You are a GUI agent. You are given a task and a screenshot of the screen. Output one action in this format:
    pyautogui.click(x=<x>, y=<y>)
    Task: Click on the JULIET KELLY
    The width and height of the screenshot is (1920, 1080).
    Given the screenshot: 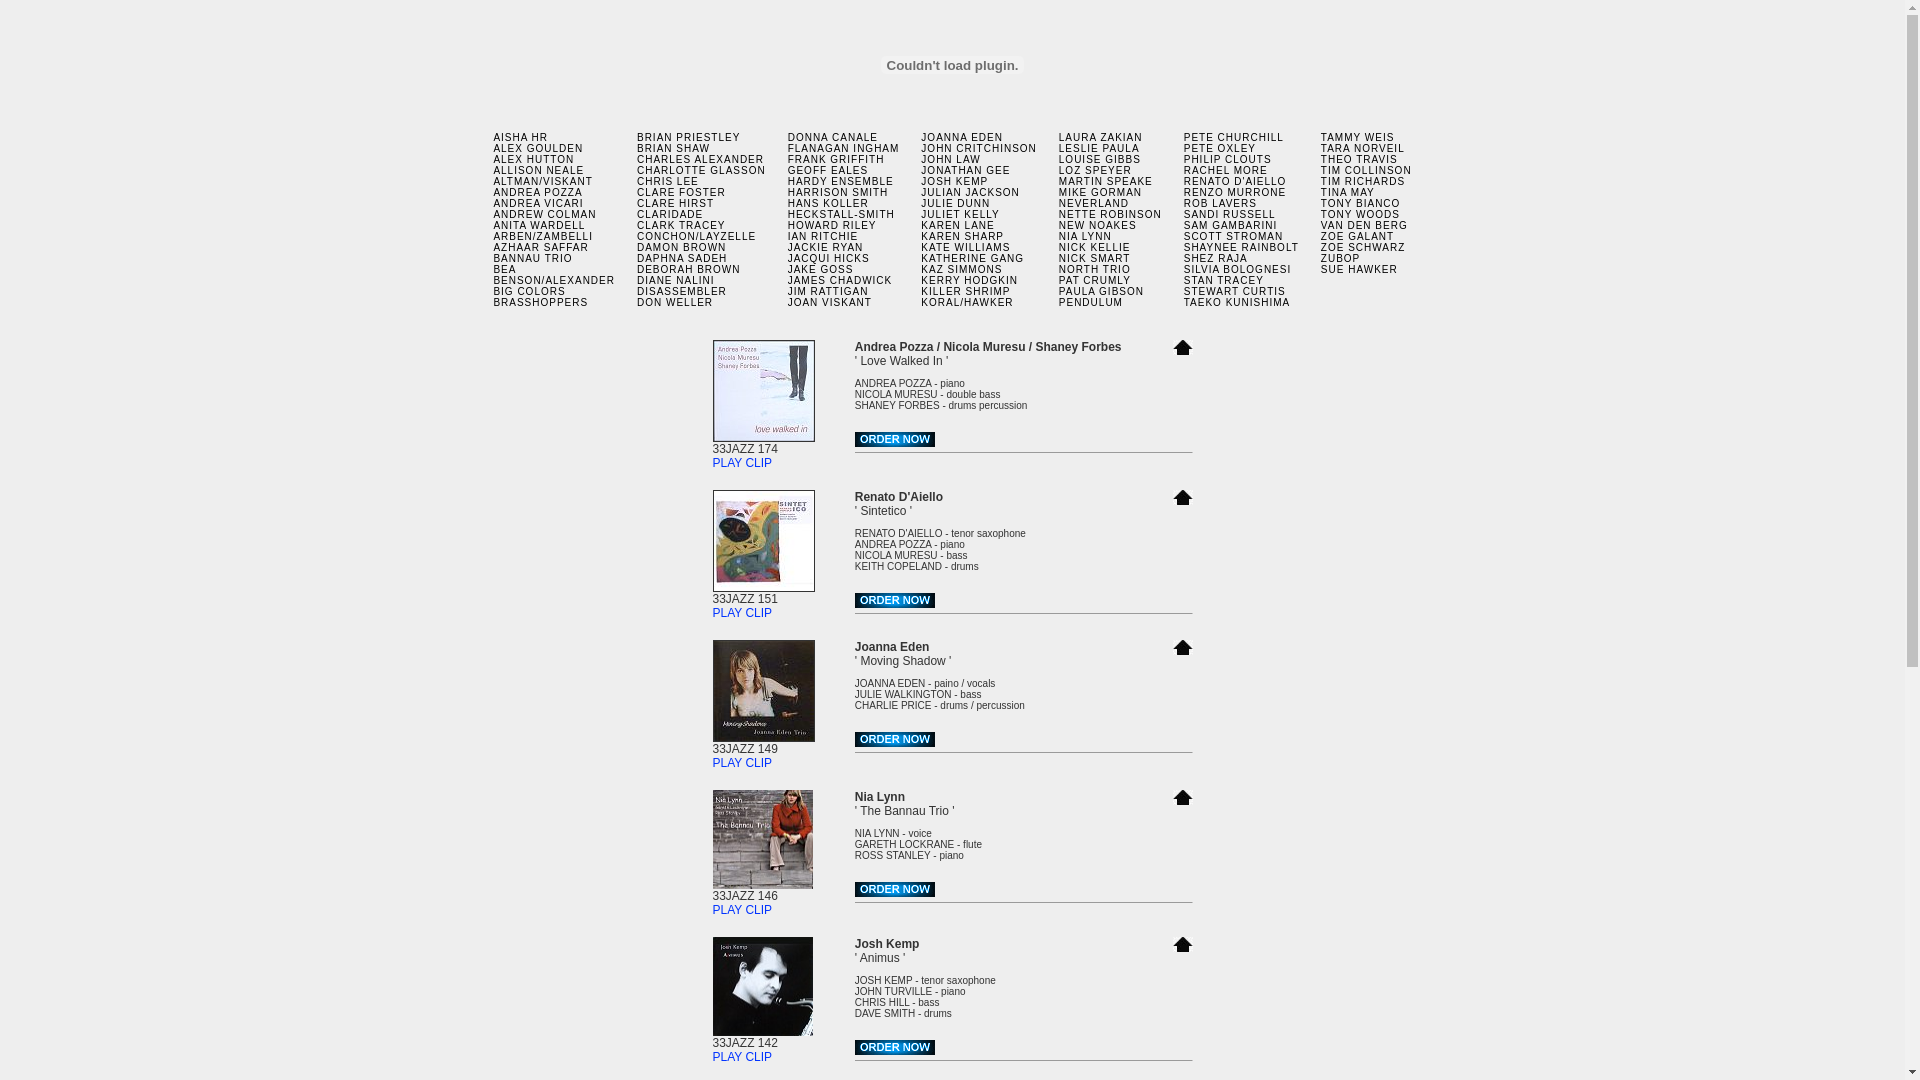 What is the action you would take?
    pyautogui.click(x=960, y=214)
    